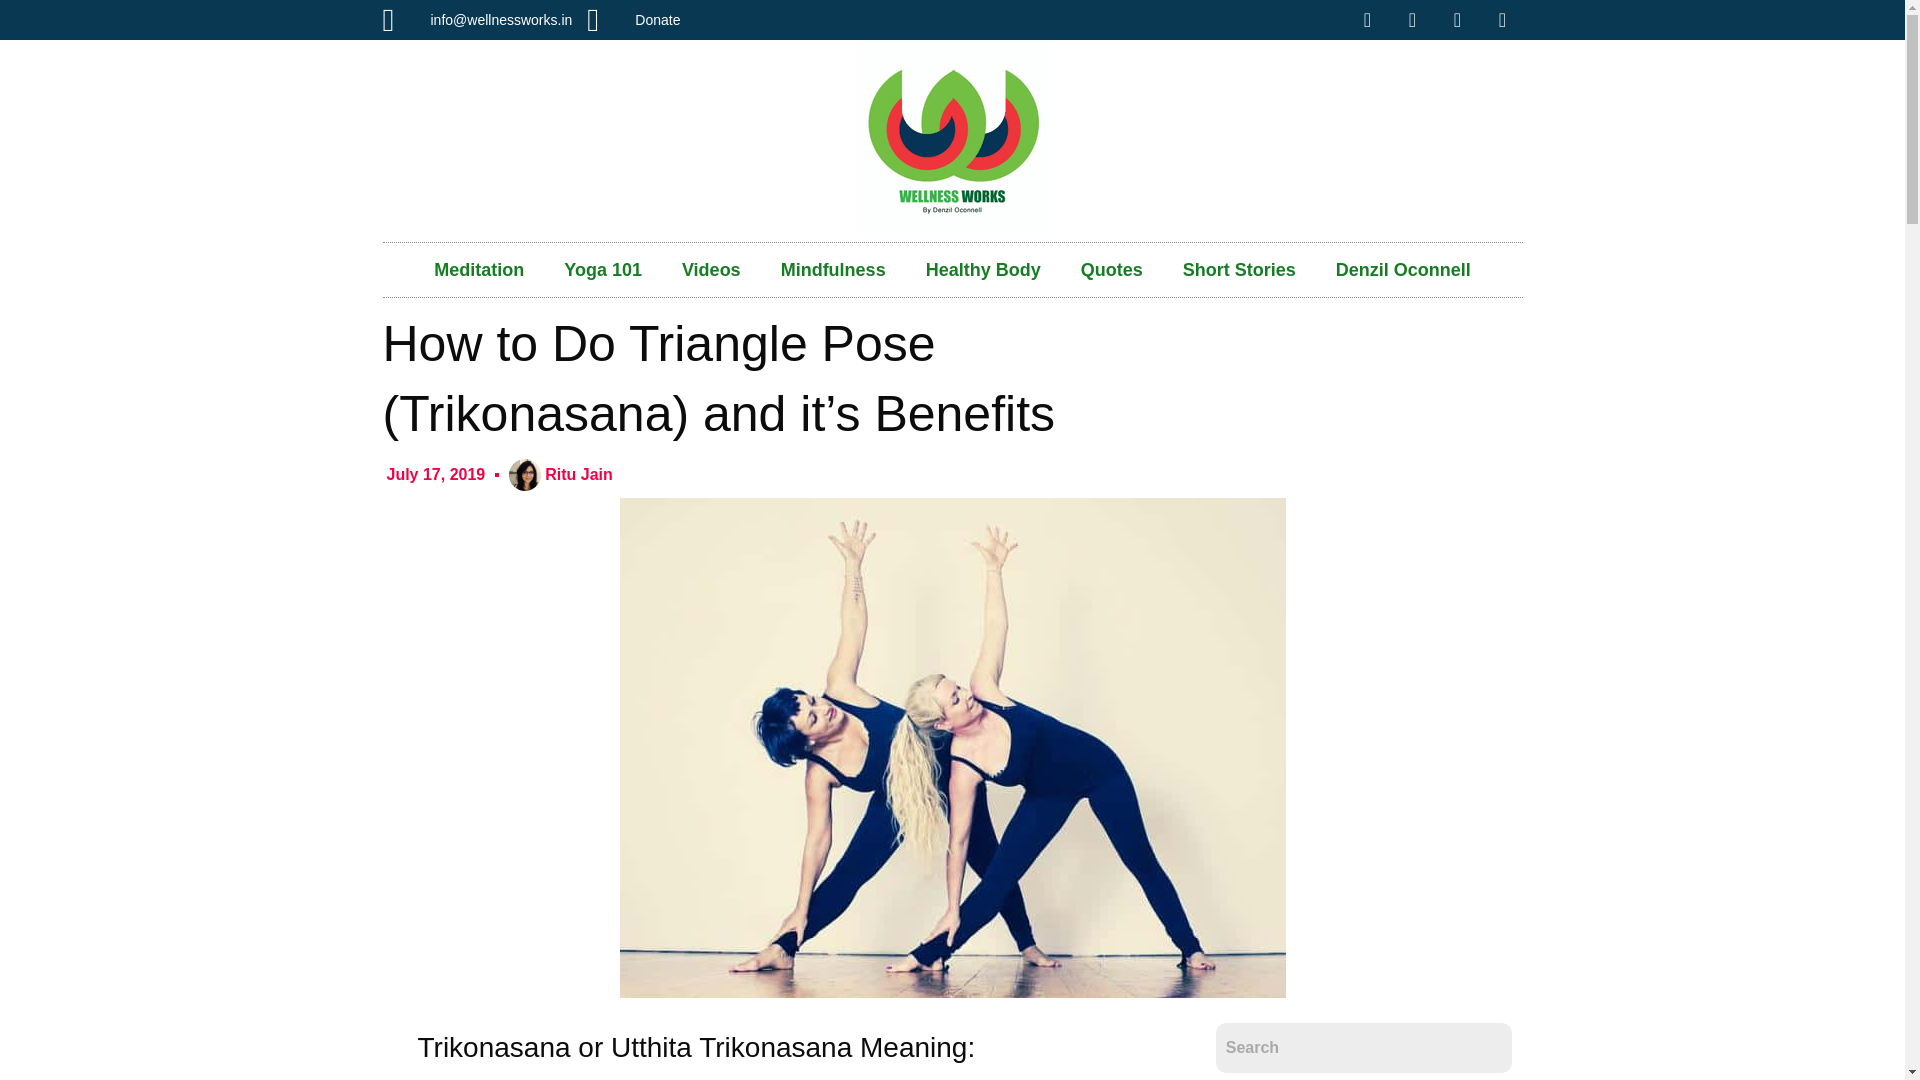  Describe the element at coordinates (1364, 1048) in the screenshot. I see `Search` at that location.